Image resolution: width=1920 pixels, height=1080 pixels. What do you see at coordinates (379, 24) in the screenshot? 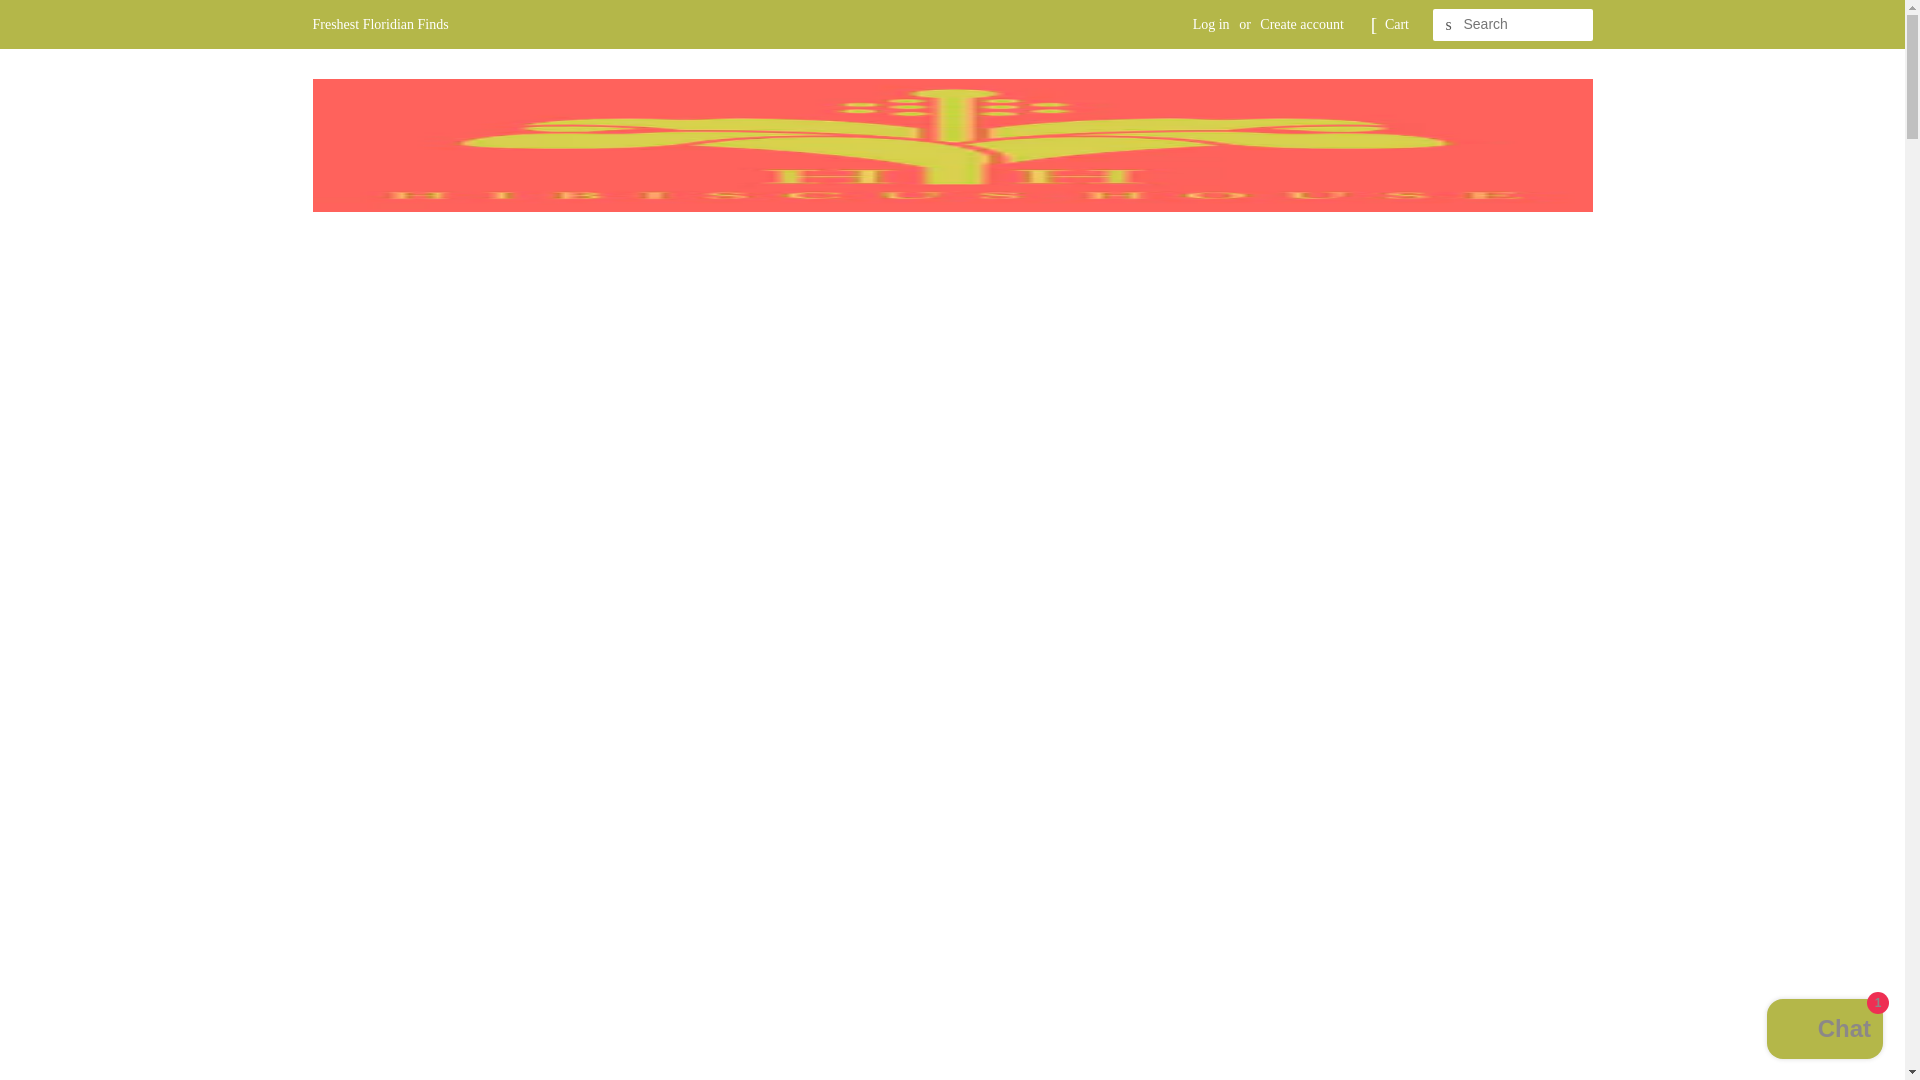
I see `Freshest Floridian Finds` at bounding box center [379, 24].